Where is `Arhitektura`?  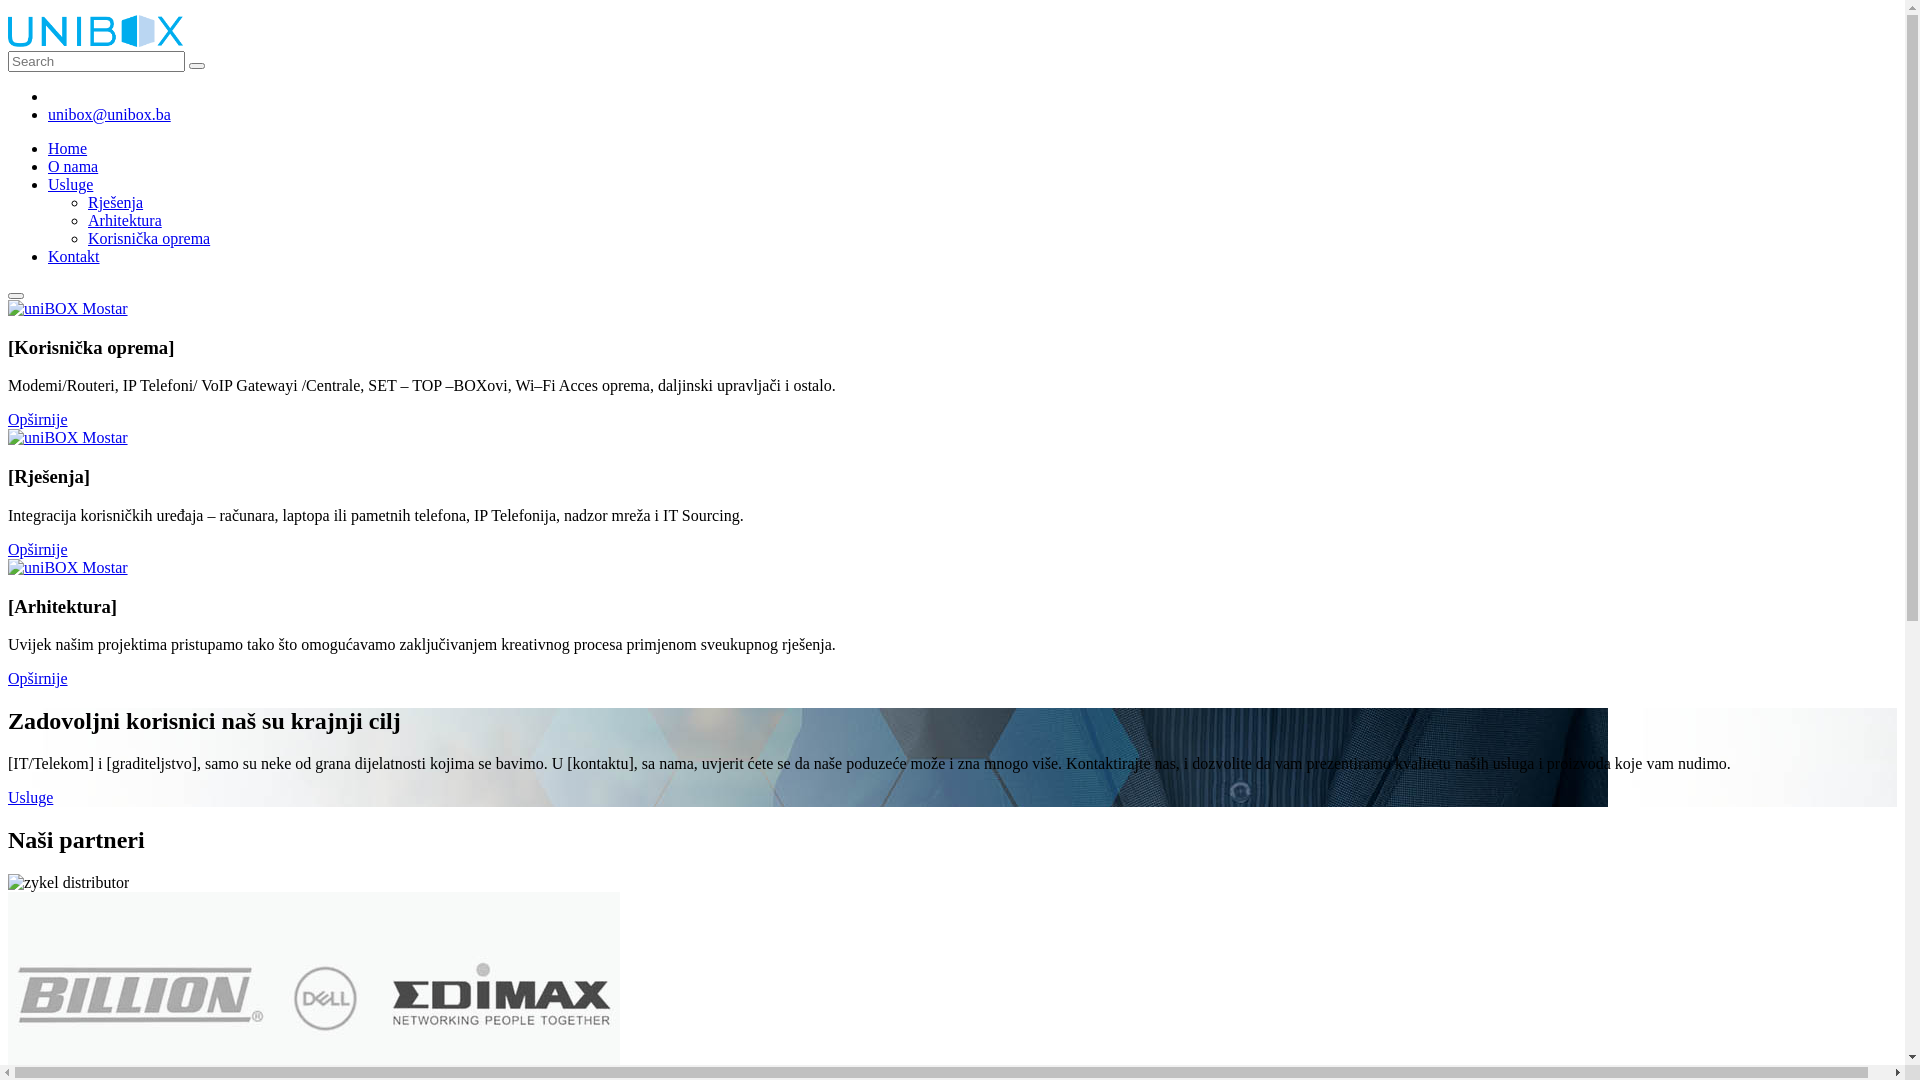
Arhitektura is located at coordinates (125, 220).